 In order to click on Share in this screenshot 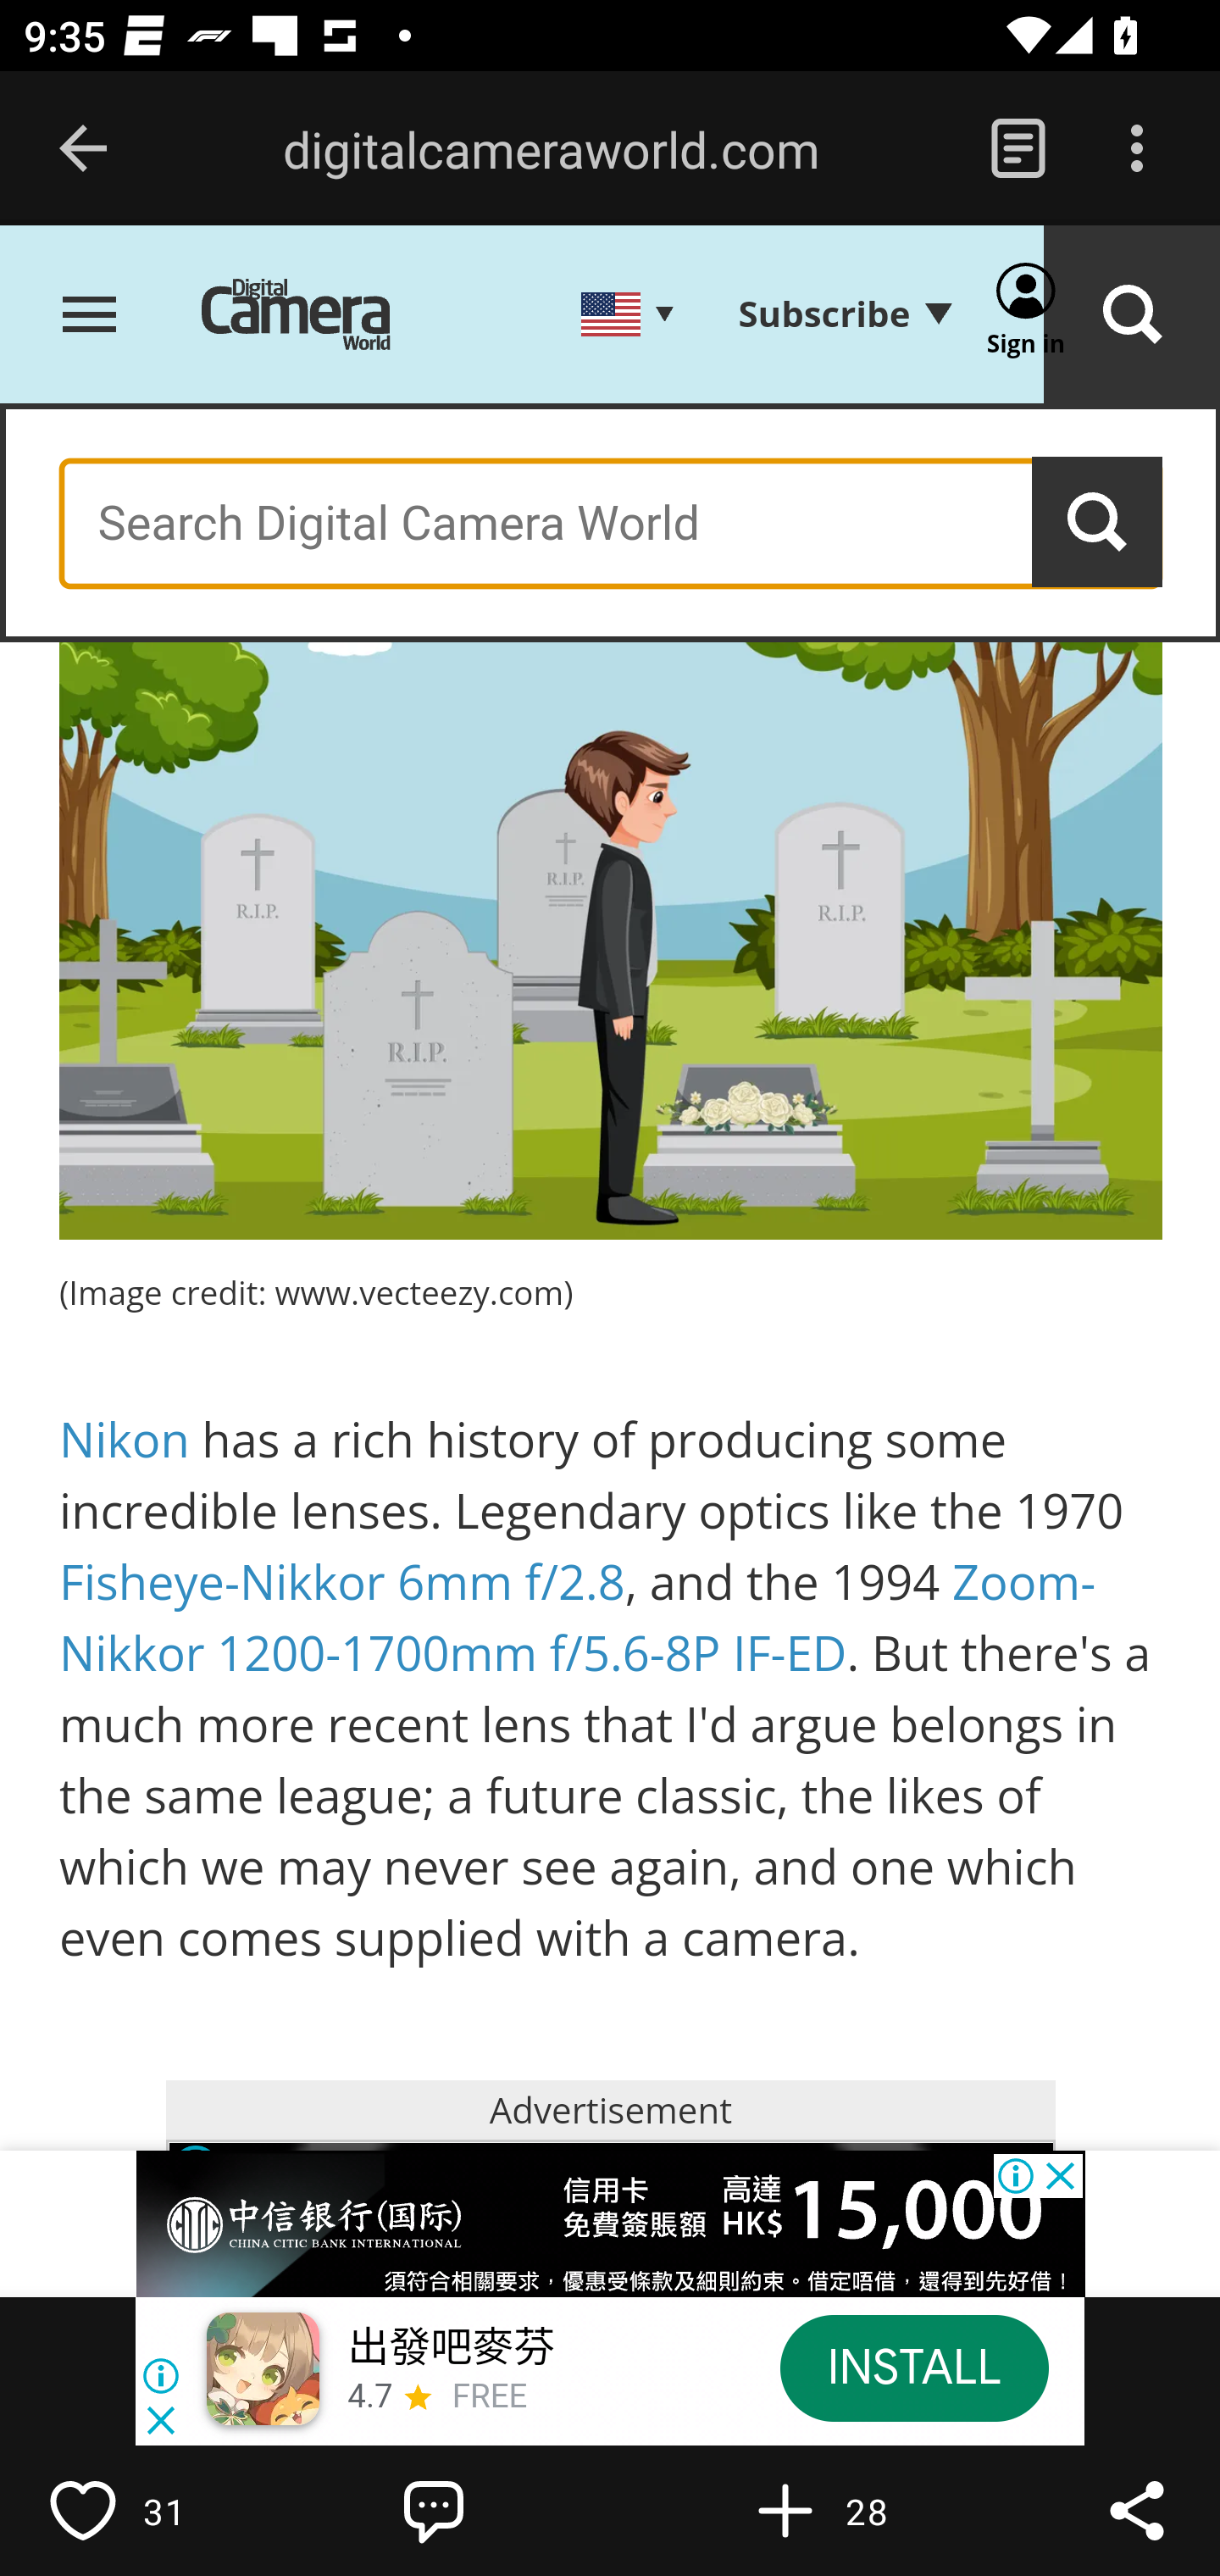, I will do `click(1137, 2510)`.